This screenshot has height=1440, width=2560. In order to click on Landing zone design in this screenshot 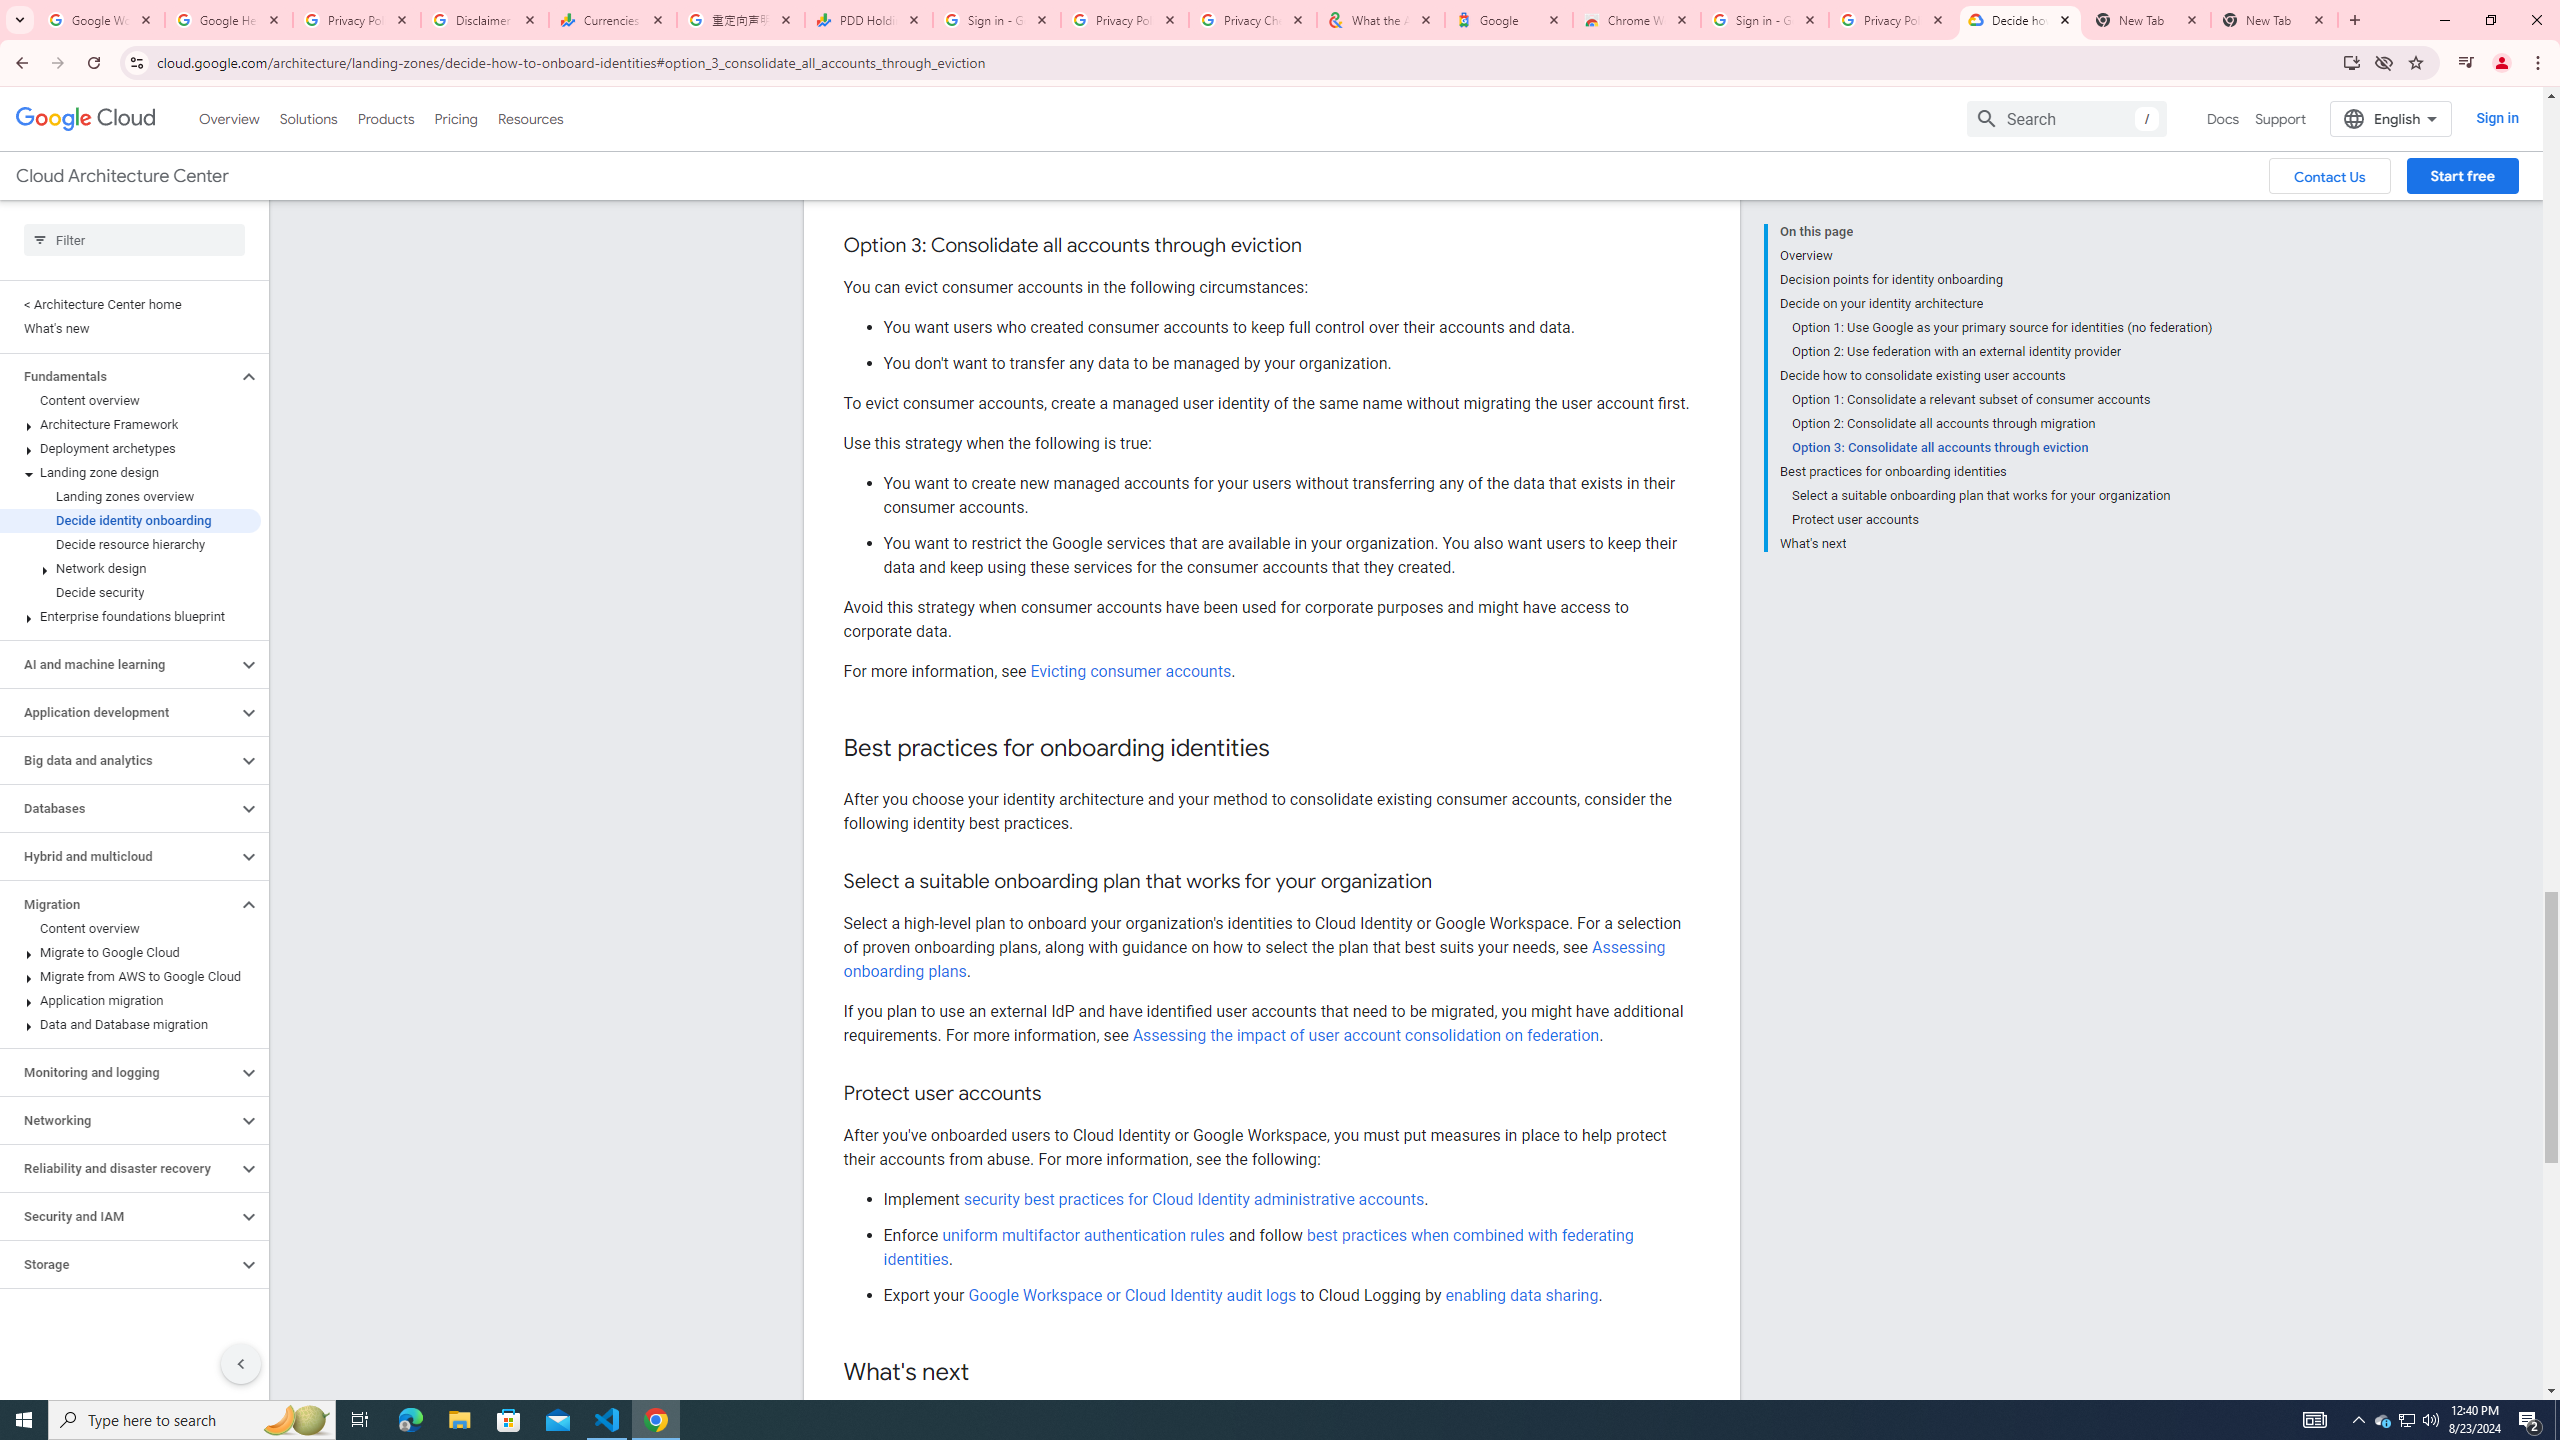, I will do `click(130, 472)`.